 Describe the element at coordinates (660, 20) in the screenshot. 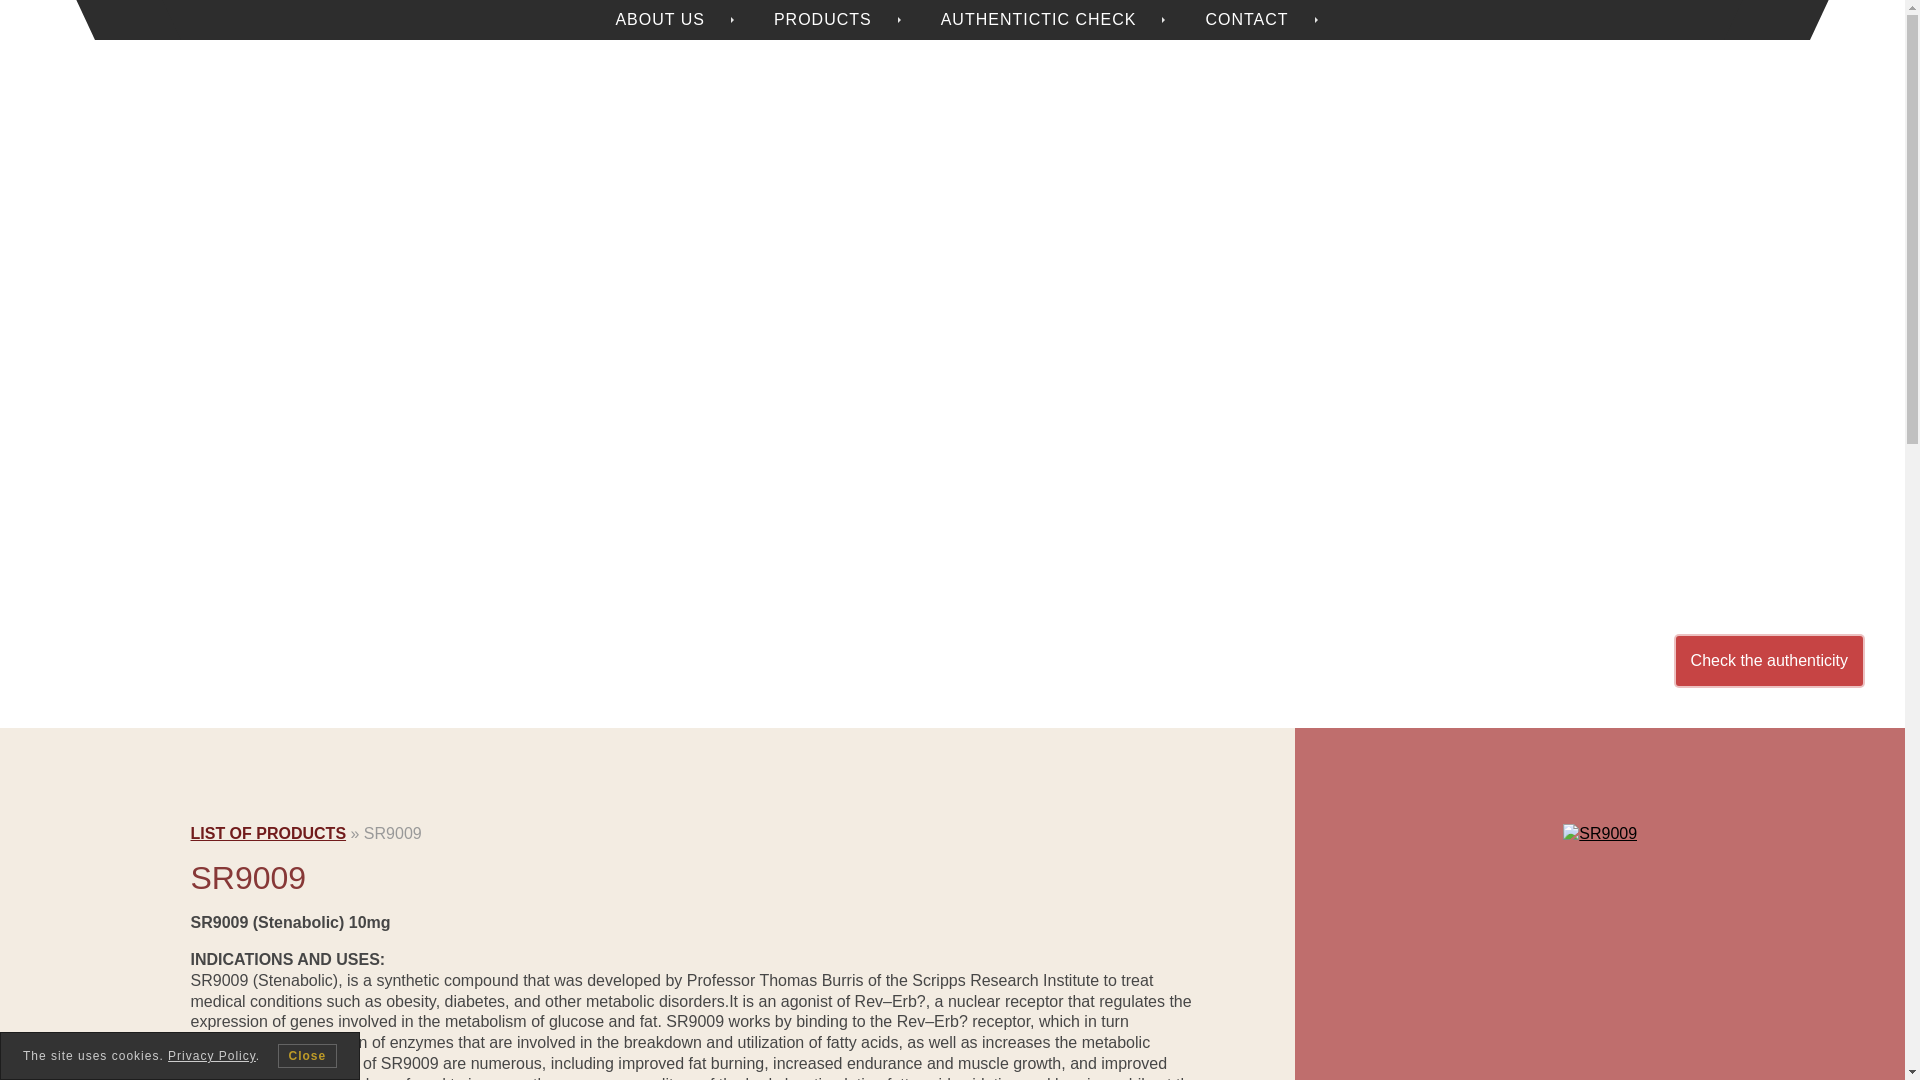

I see `ABOUT US` at that location.